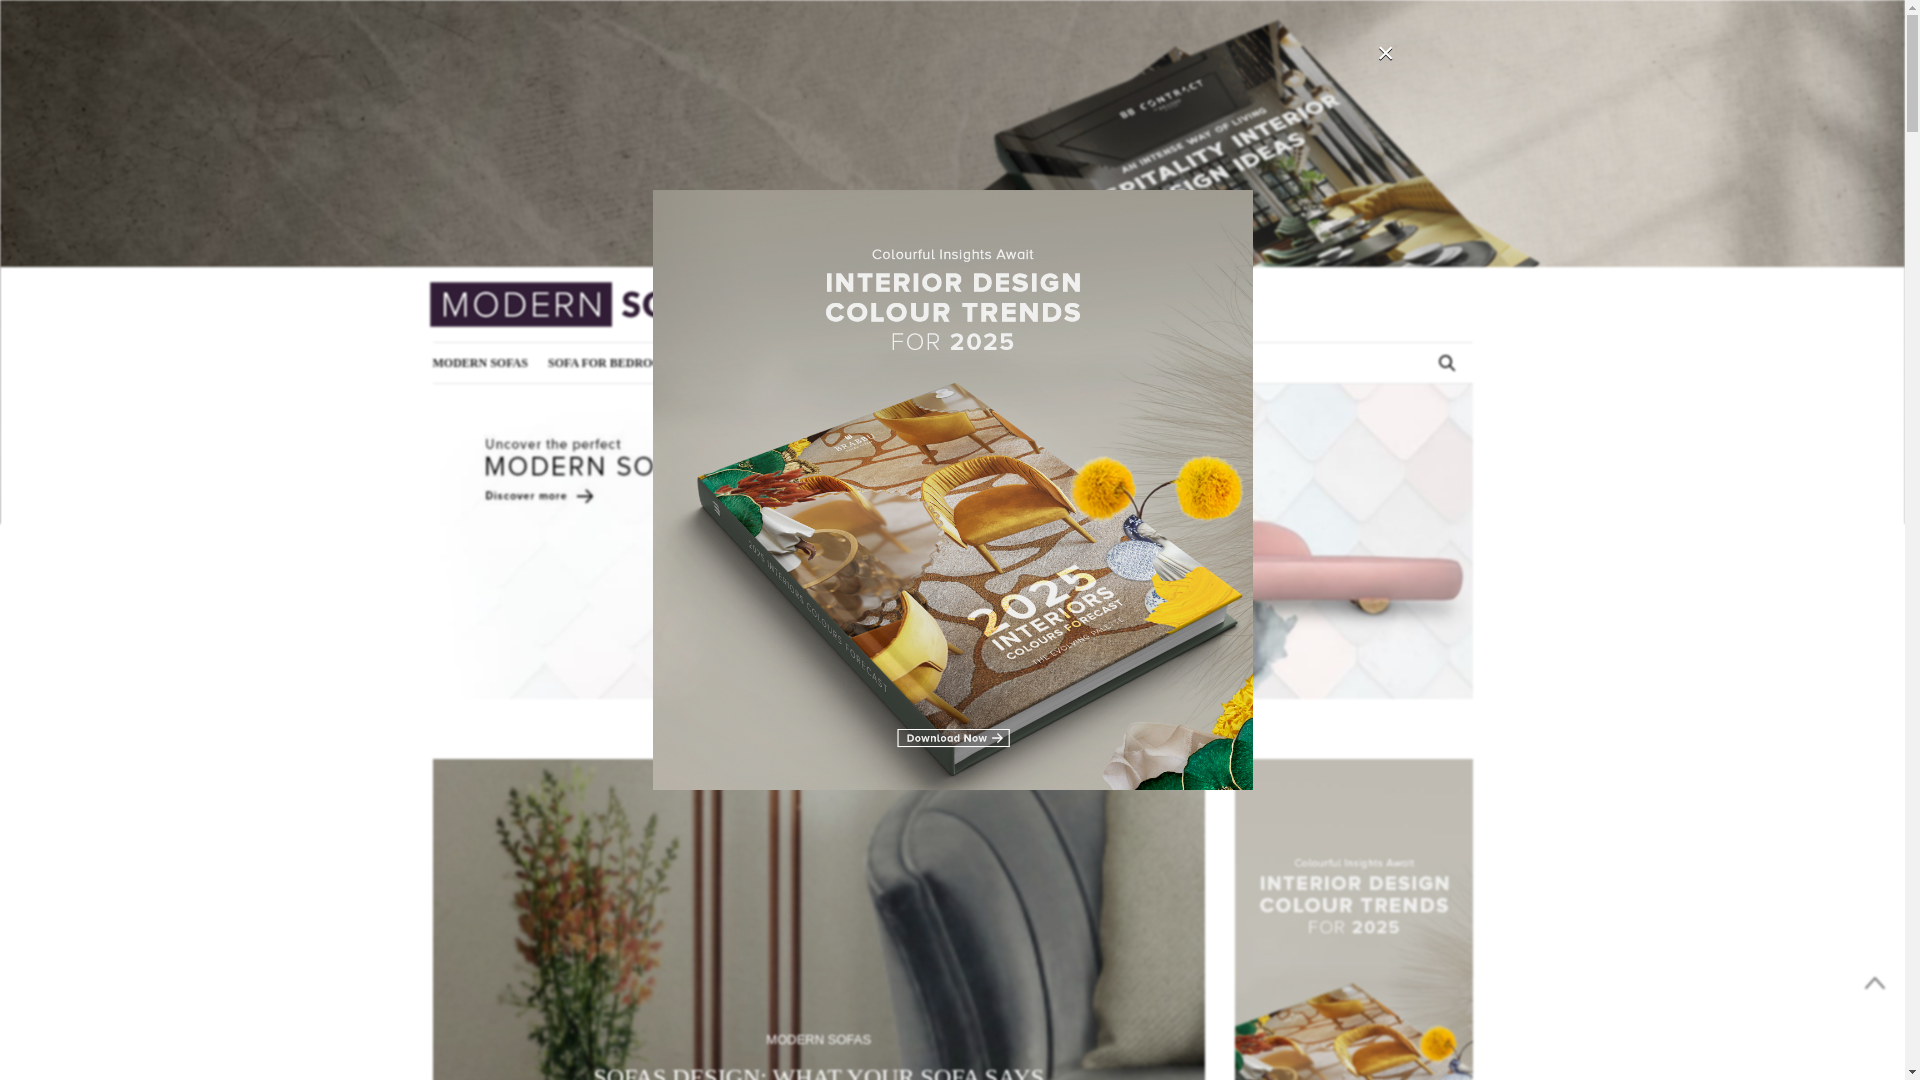  Describe the element at coordinates (522, 245) in the screenshot. I see `MODERN SOFAS` at that location.